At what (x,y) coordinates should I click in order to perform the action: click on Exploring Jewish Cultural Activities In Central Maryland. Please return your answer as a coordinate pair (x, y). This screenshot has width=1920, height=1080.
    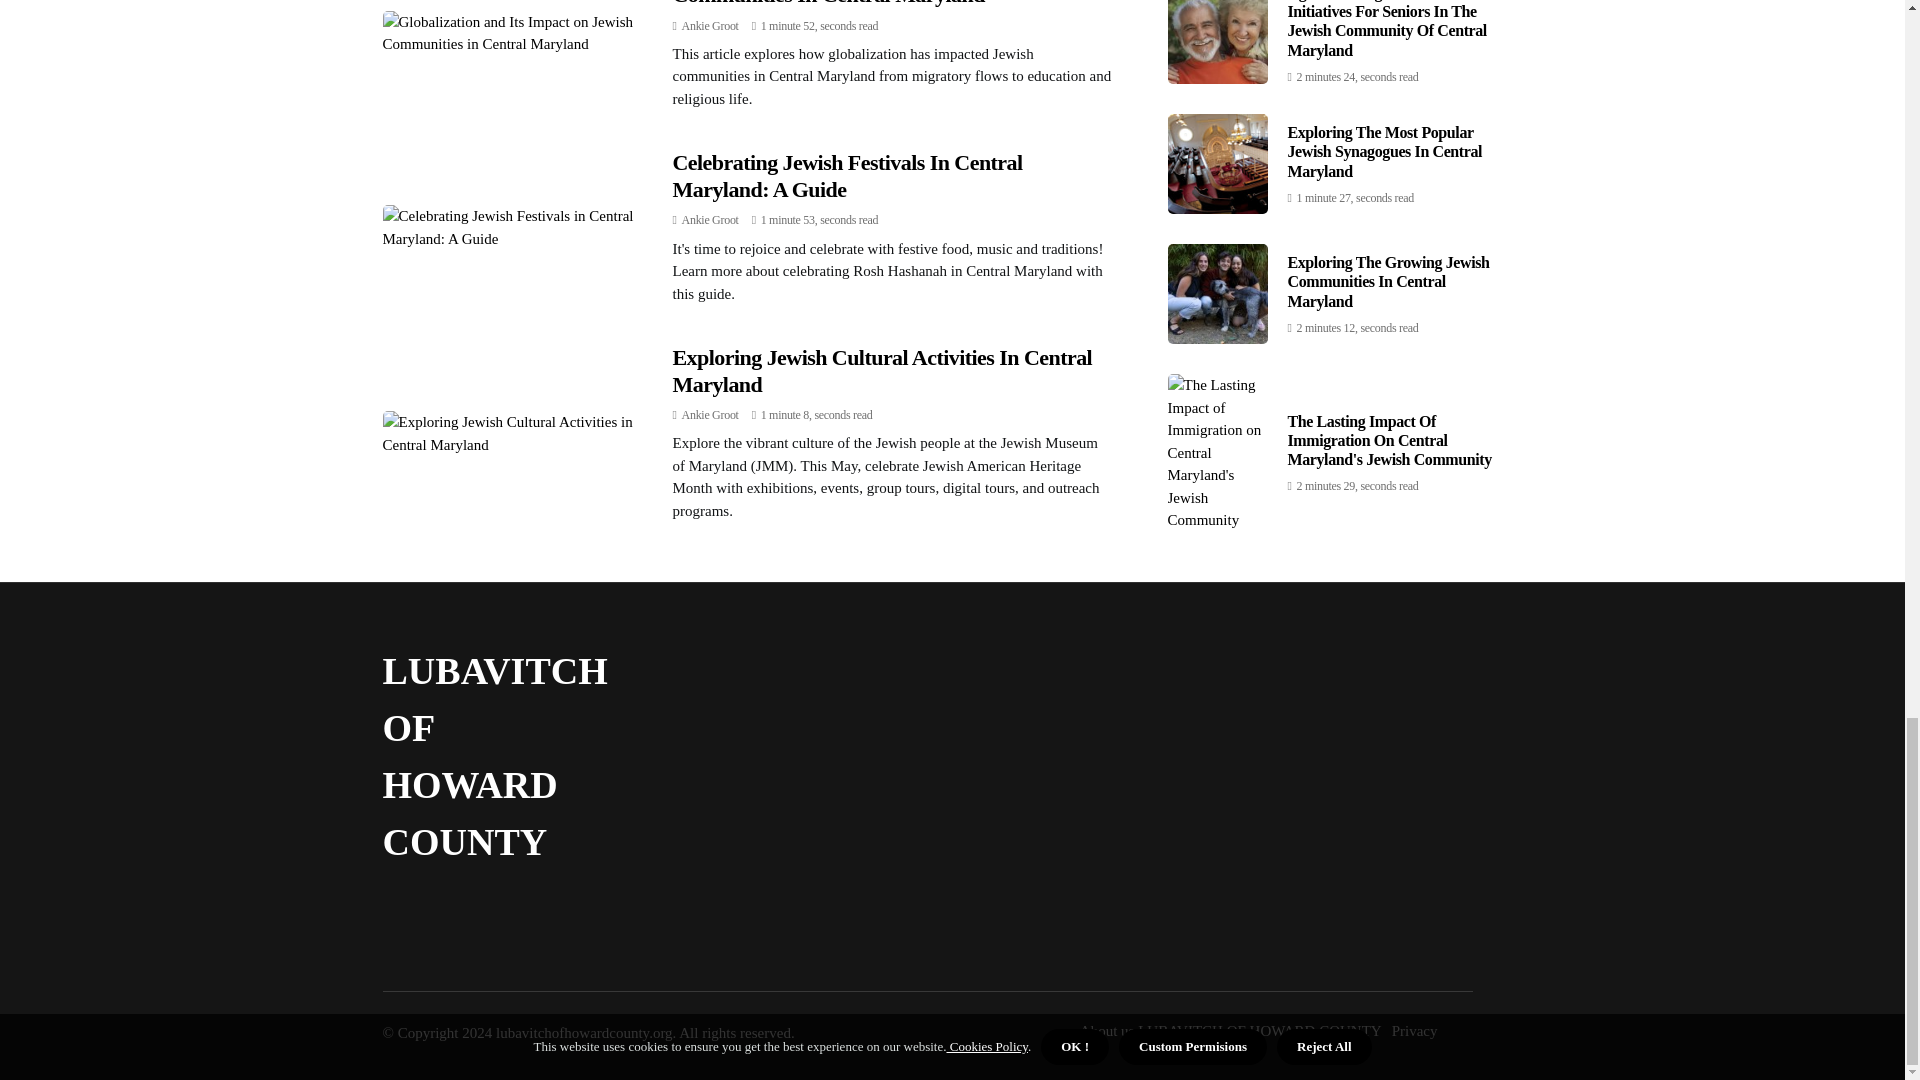
    Looking at the image, I should click on (882, 370).